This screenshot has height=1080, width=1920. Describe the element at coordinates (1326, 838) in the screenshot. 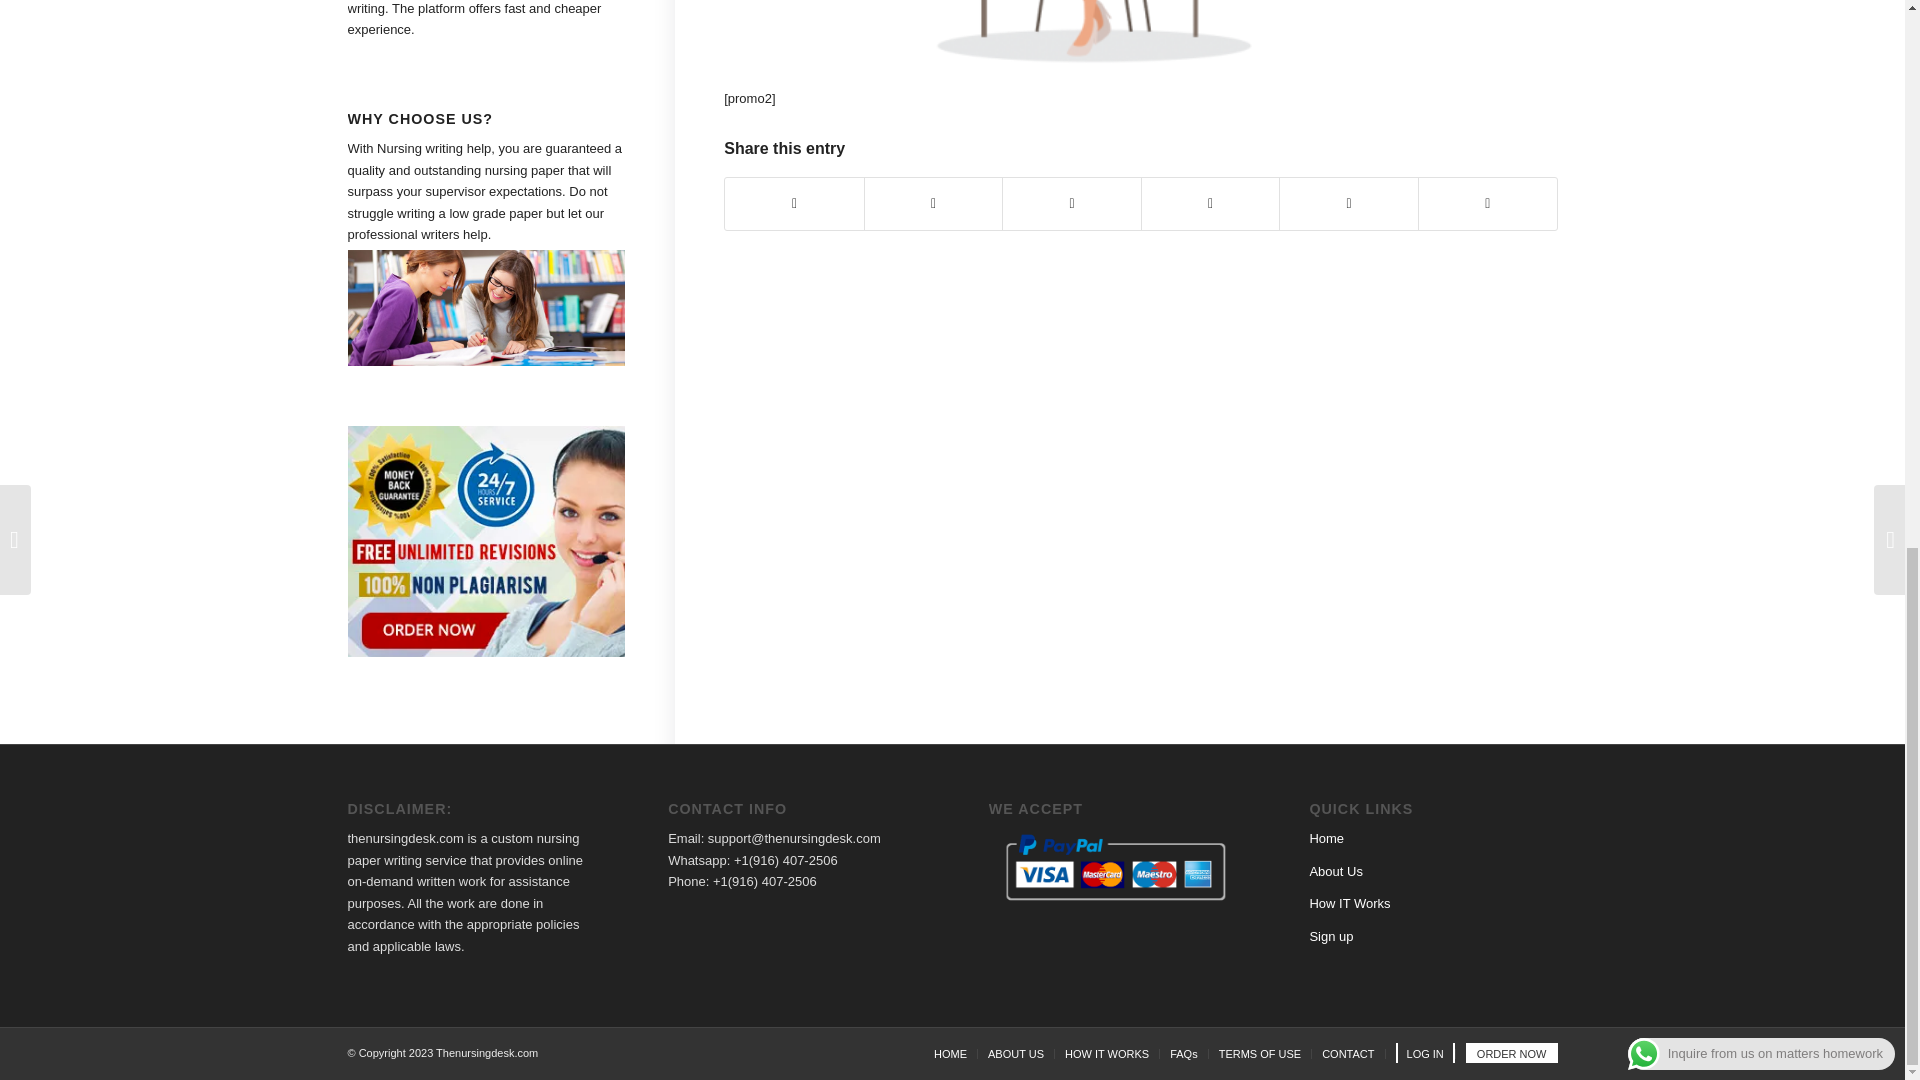

I see `Home` at that location.